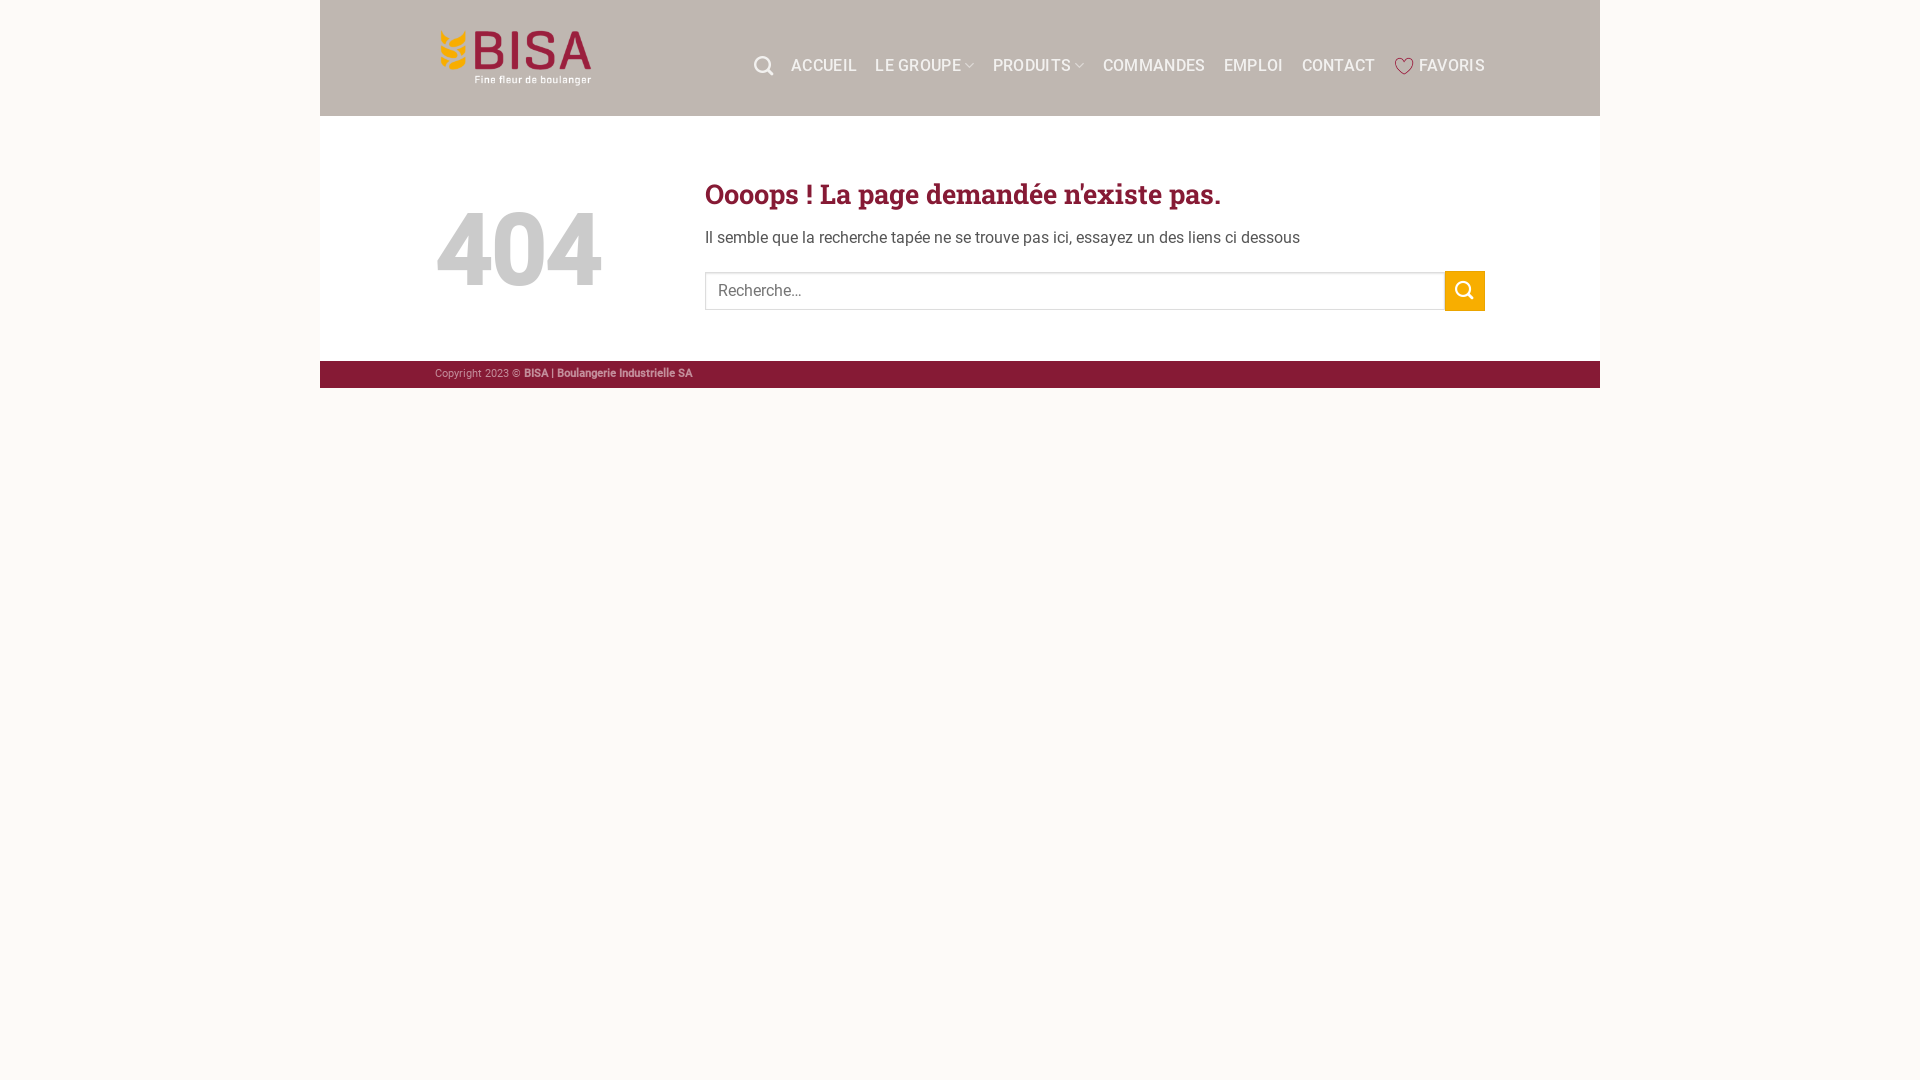 This screenshot has width=1920, height=1080. I want to click on ACCUEIL, so click(824, 66).